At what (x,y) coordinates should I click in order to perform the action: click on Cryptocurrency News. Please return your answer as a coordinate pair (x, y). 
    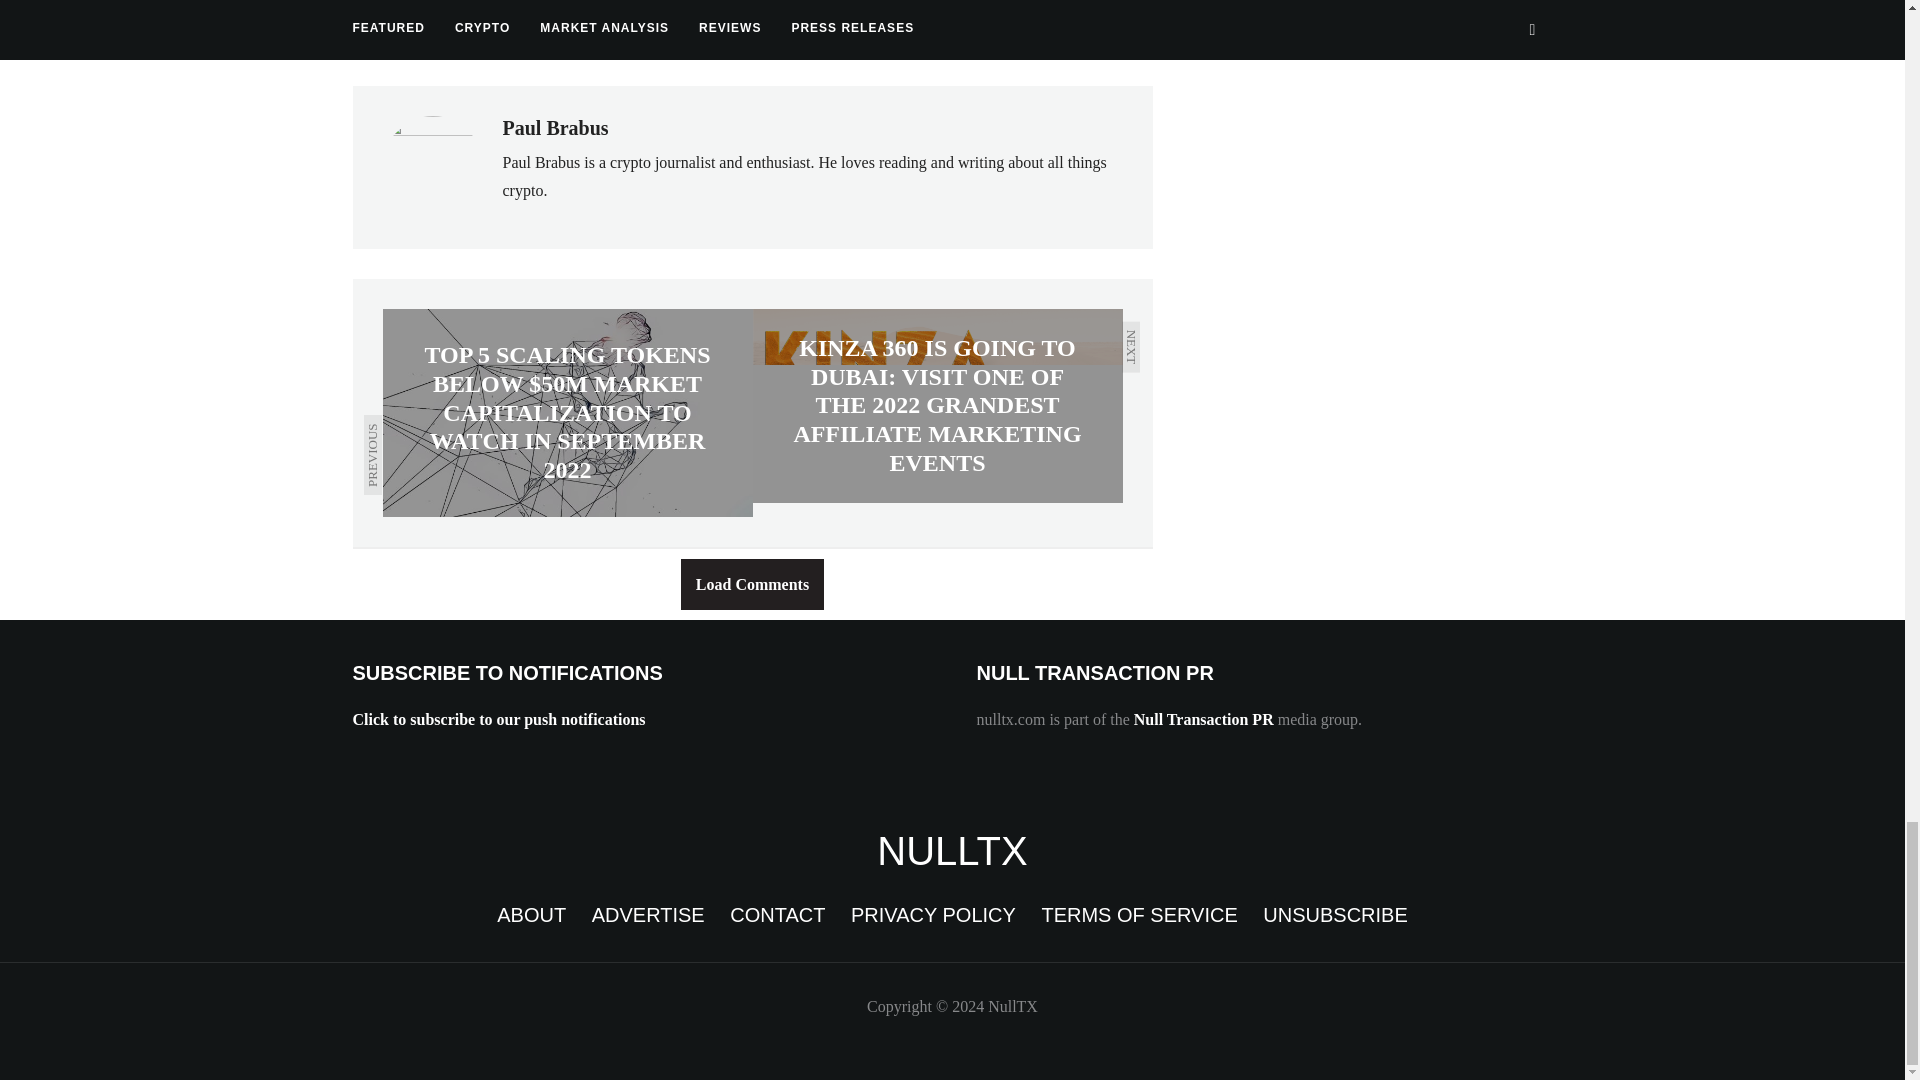
    Looking at the image, I should click on (952, 850).